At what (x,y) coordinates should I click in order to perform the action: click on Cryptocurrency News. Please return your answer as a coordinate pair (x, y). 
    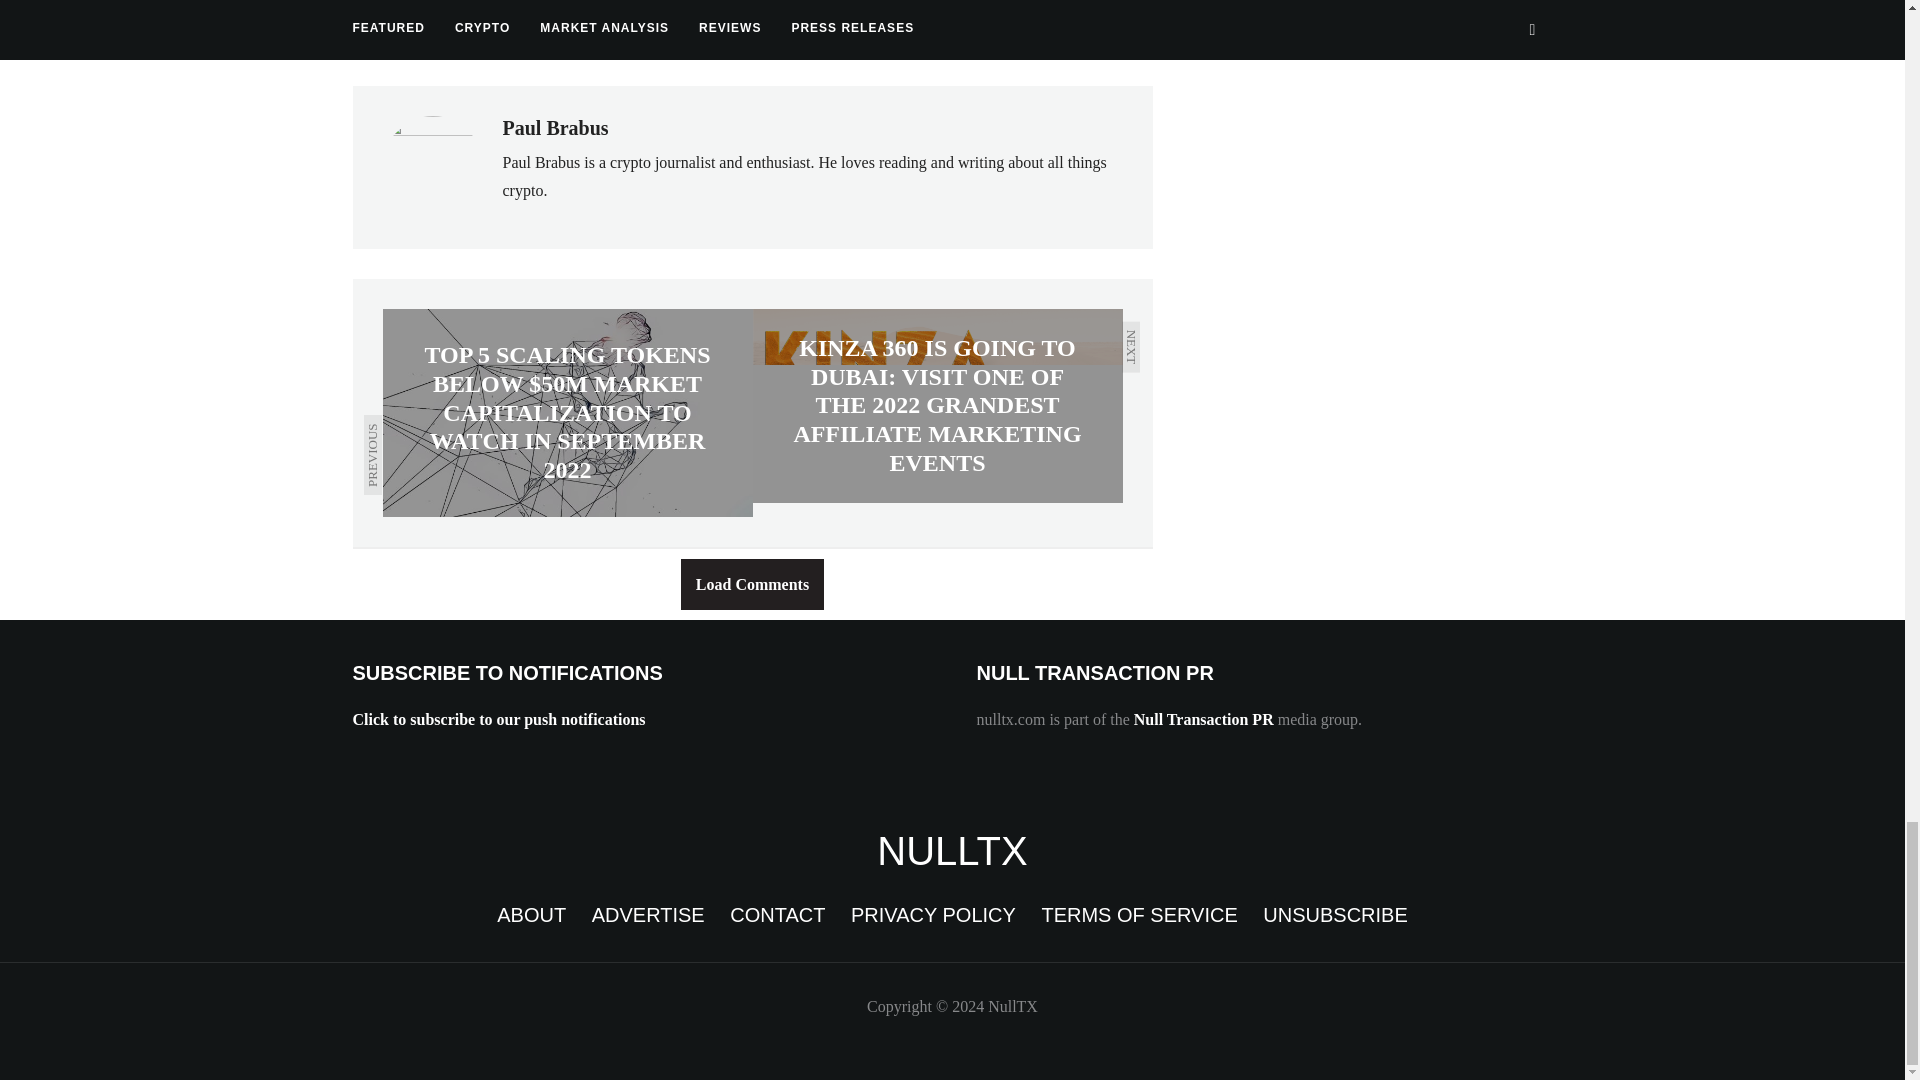
    Looking at the image, I should click on (952, 850).